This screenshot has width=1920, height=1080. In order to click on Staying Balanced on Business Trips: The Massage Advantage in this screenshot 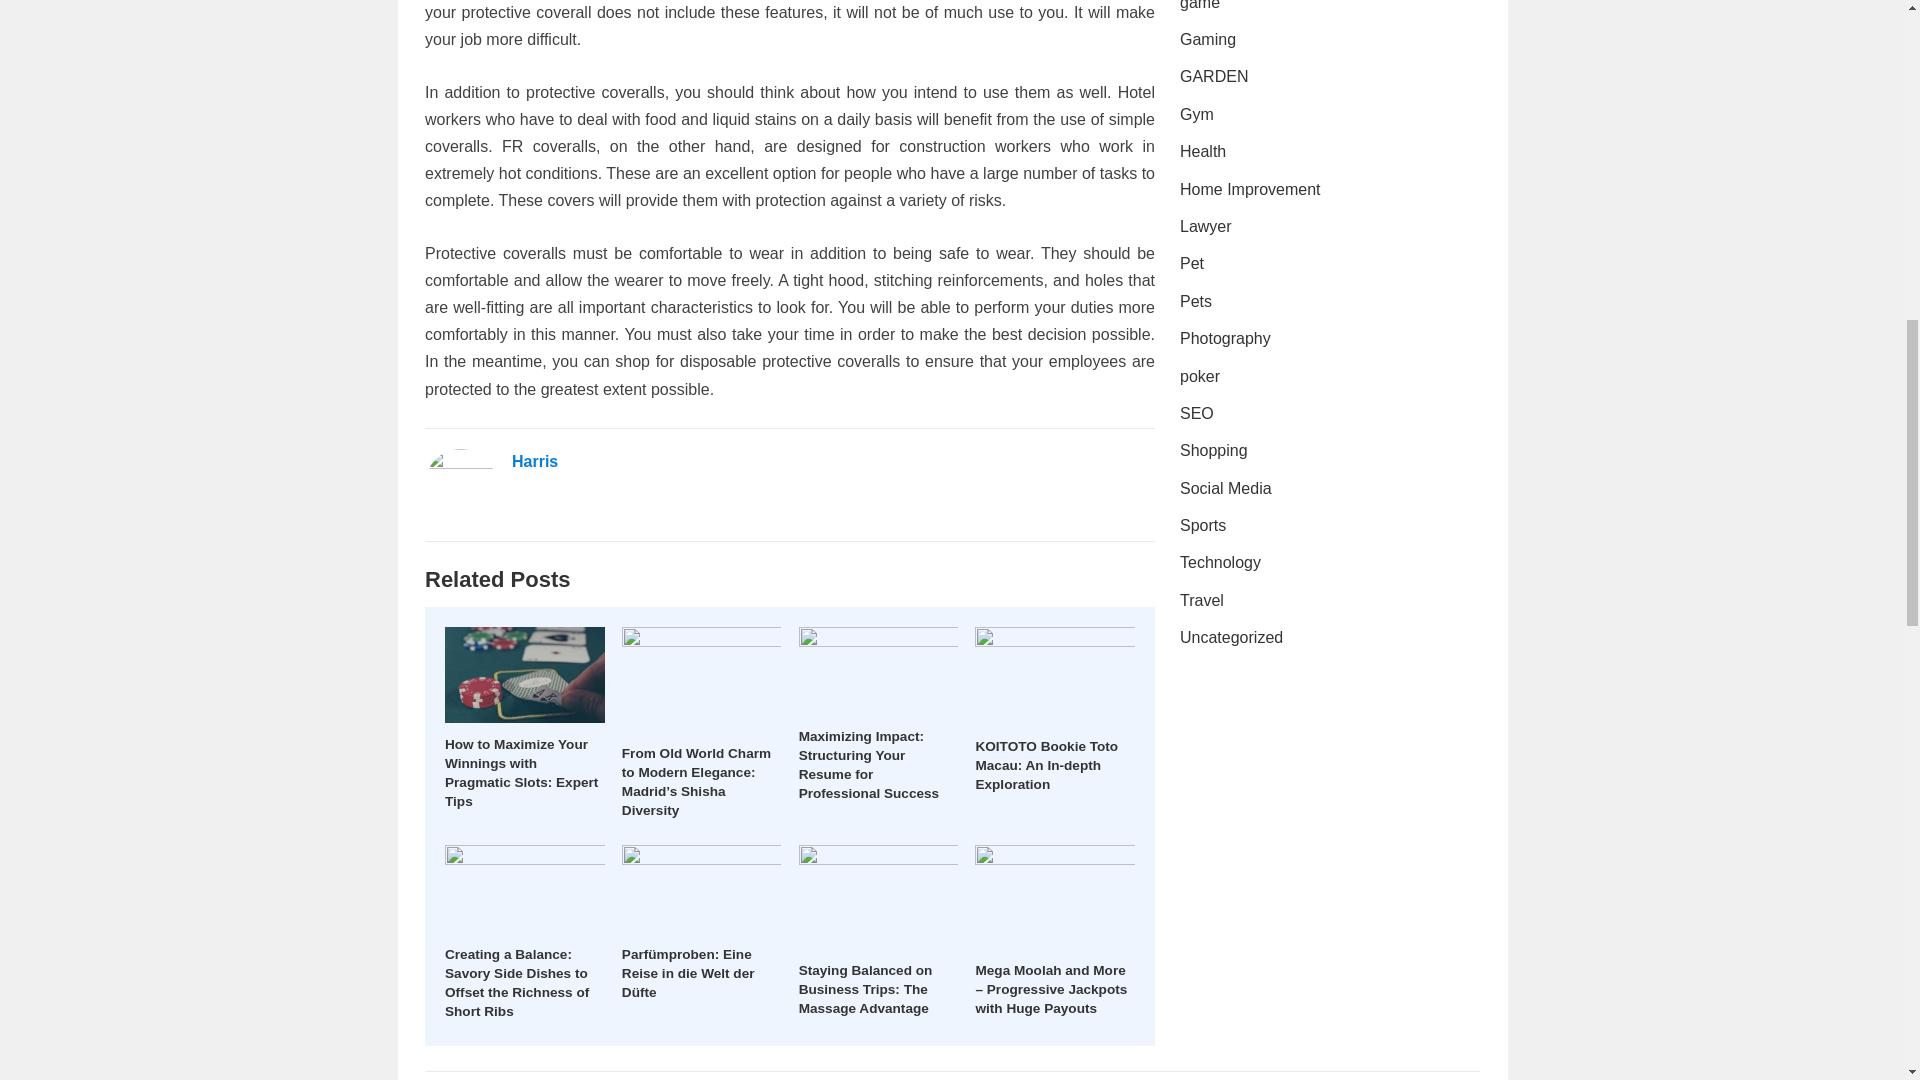, I will do `click(866, 990)`.